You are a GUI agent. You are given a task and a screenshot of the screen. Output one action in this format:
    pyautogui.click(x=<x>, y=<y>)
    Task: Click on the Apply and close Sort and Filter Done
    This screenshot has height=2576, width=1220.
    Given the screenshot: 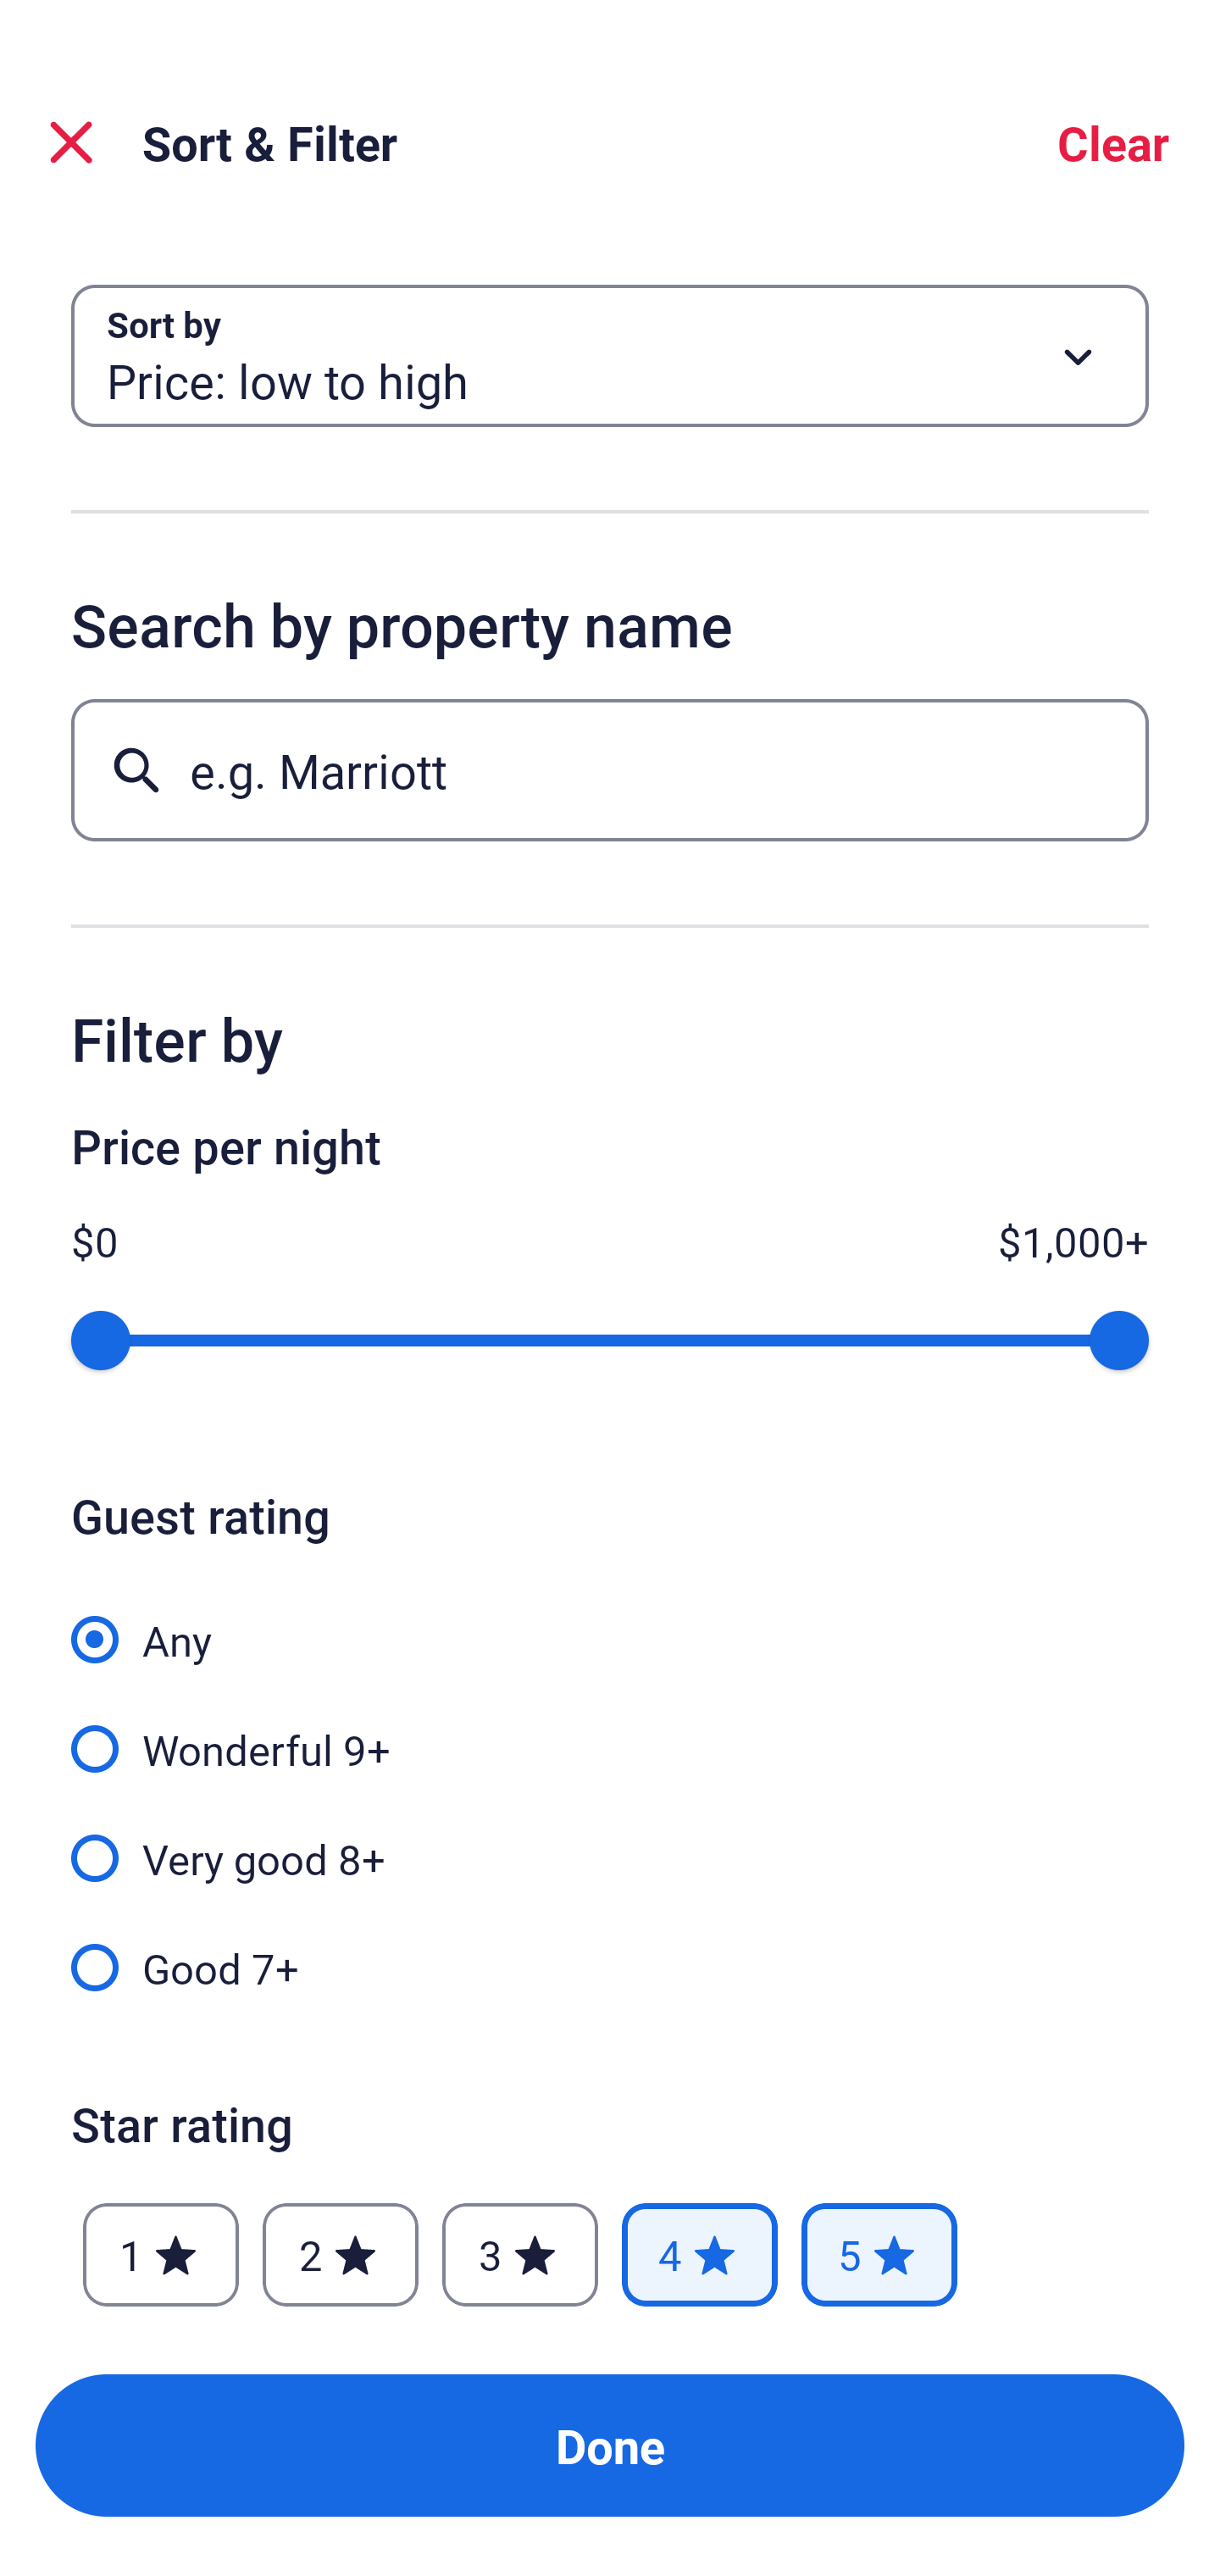 What is the action you would take?
    pyautogui.click(x=610, y=2446)
    